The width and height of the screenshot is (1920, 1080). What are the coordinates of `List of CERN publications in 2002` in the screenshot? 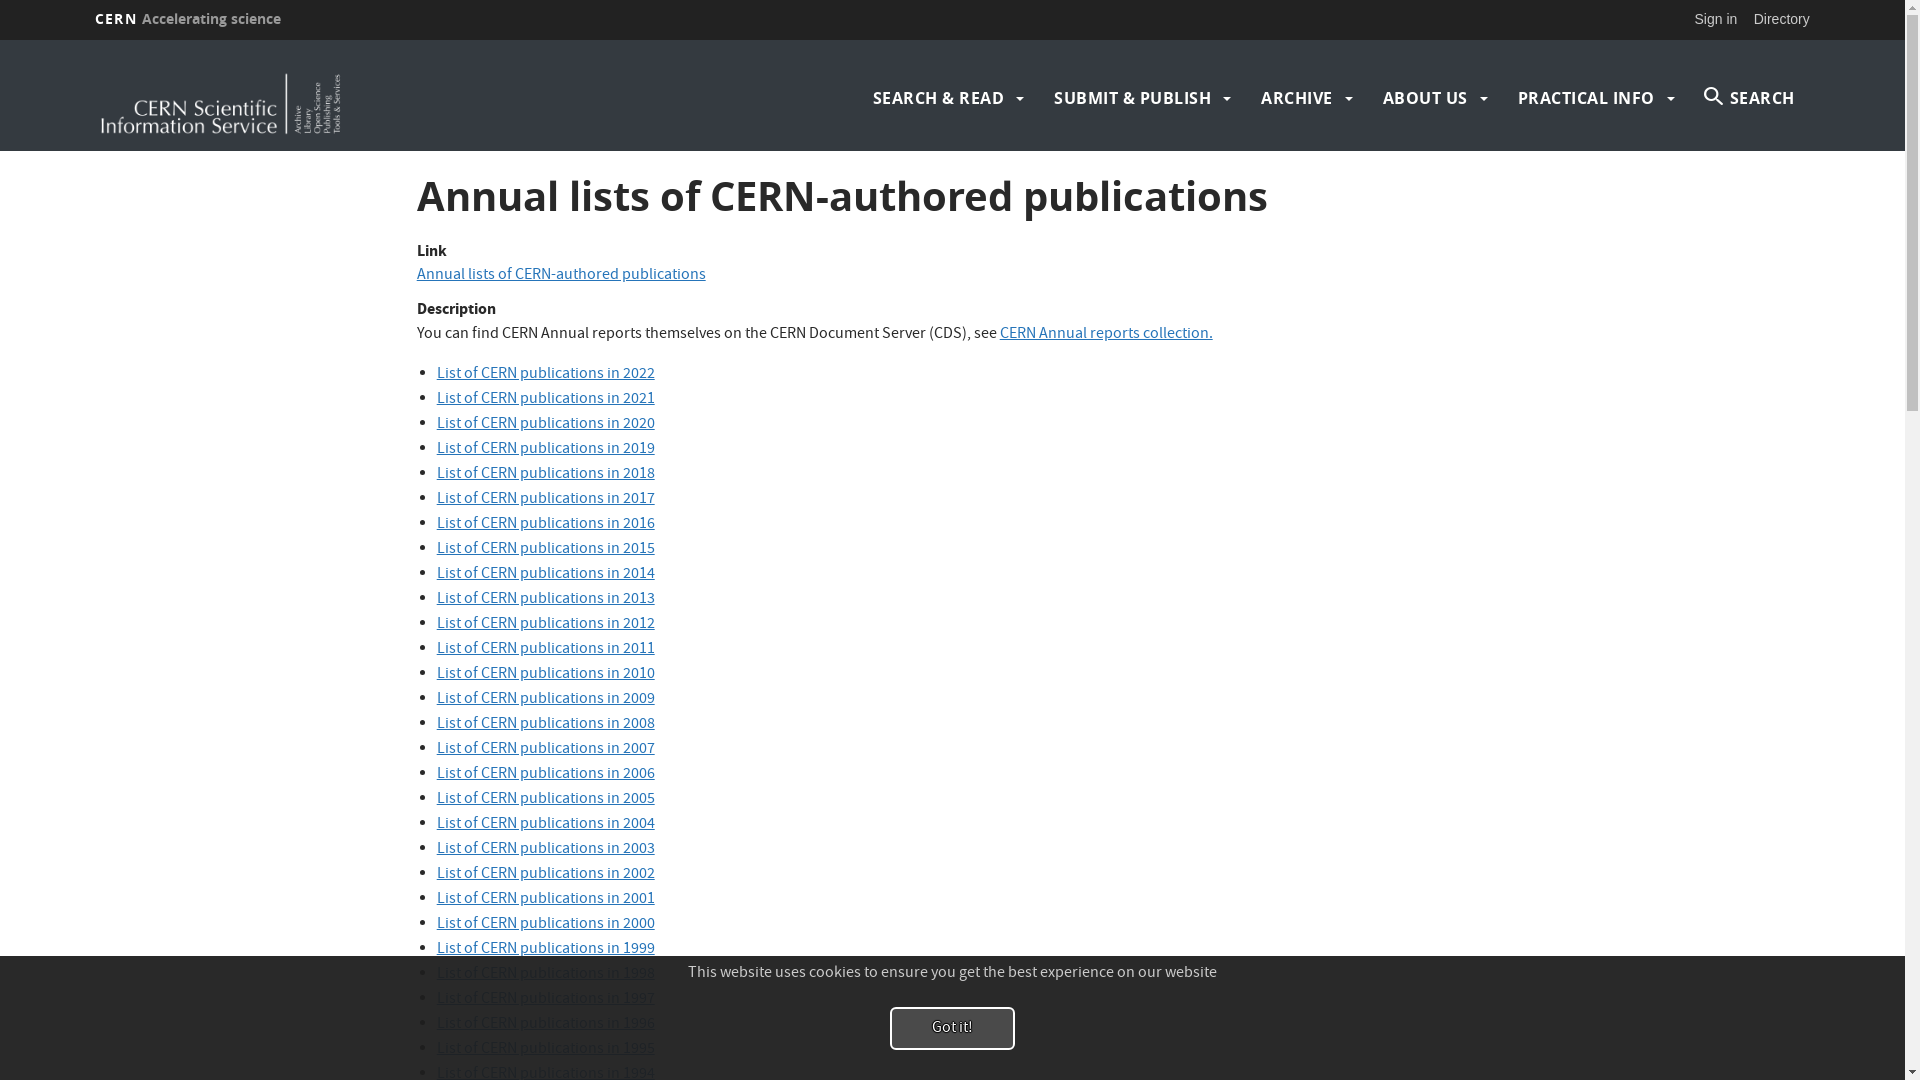 It's located at (546, 875).